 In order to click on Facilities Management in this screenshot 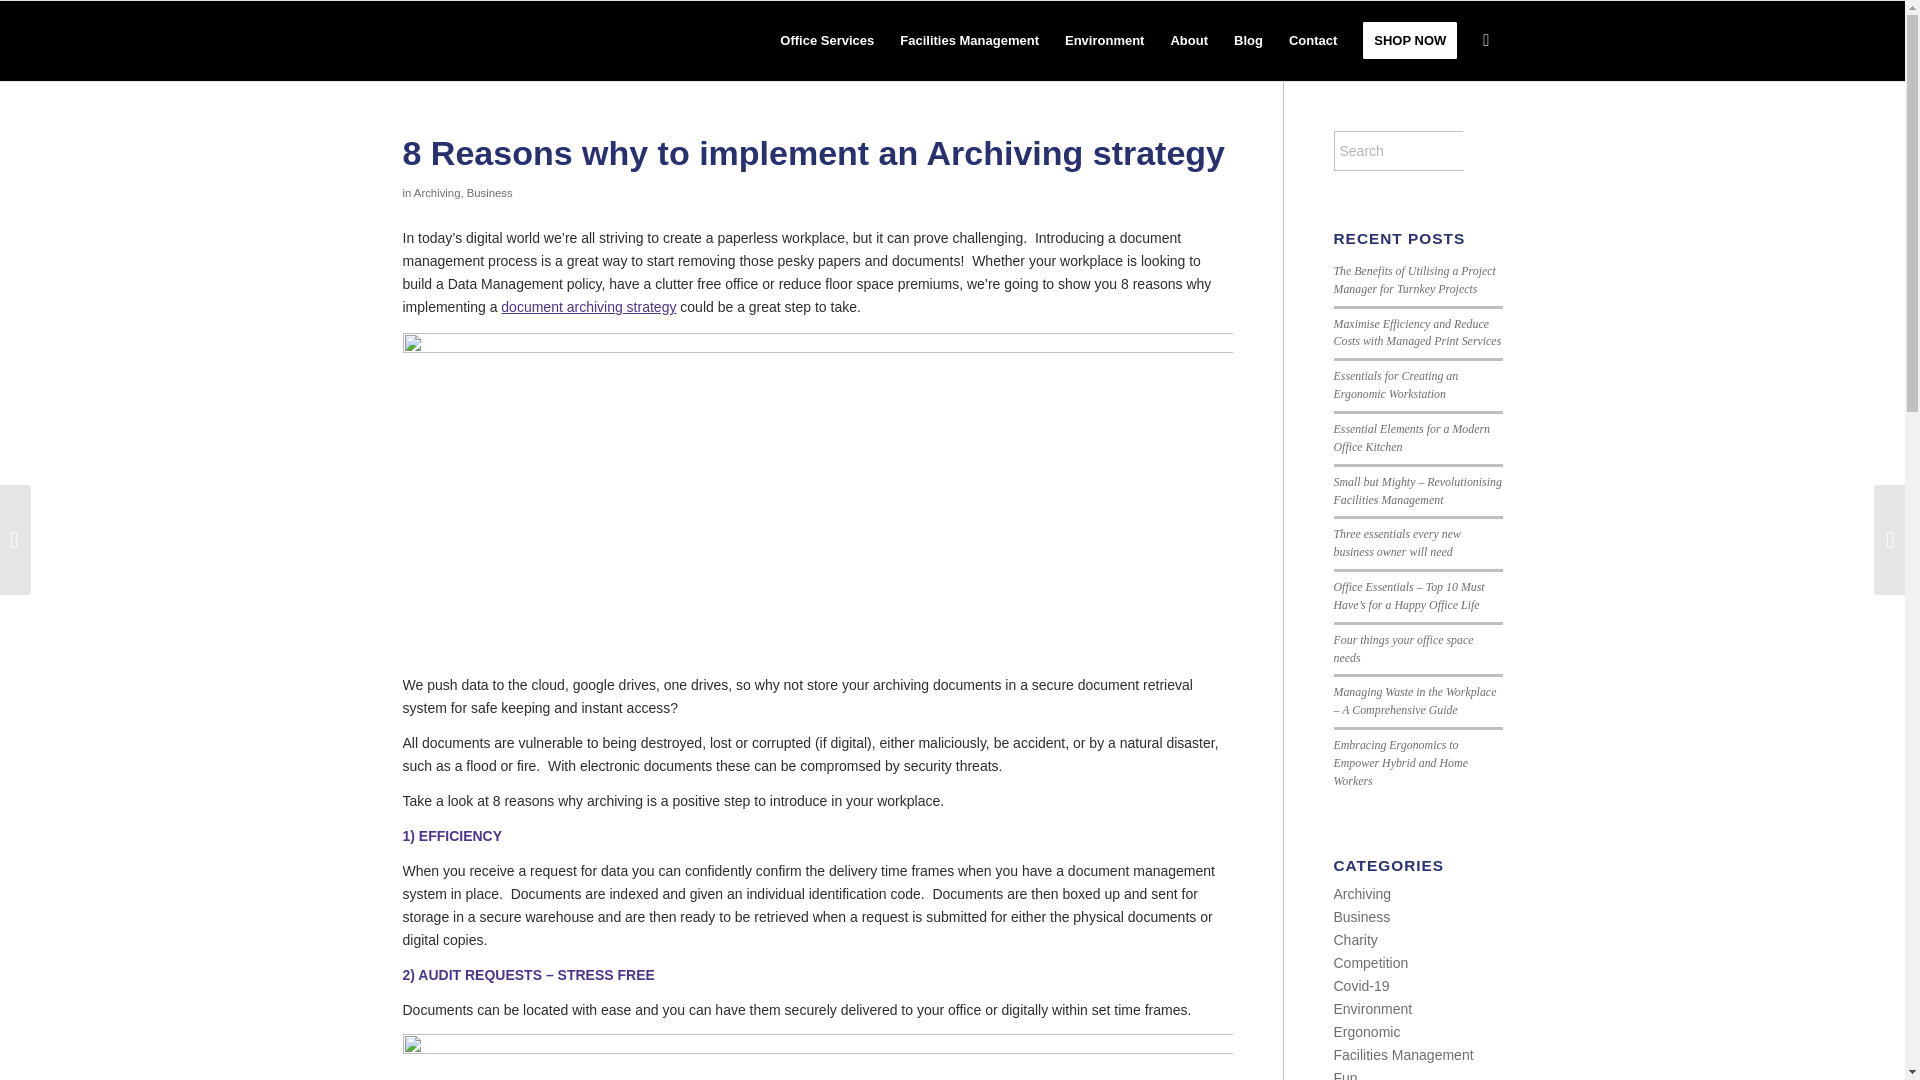, I will do `click(970, 41)`.